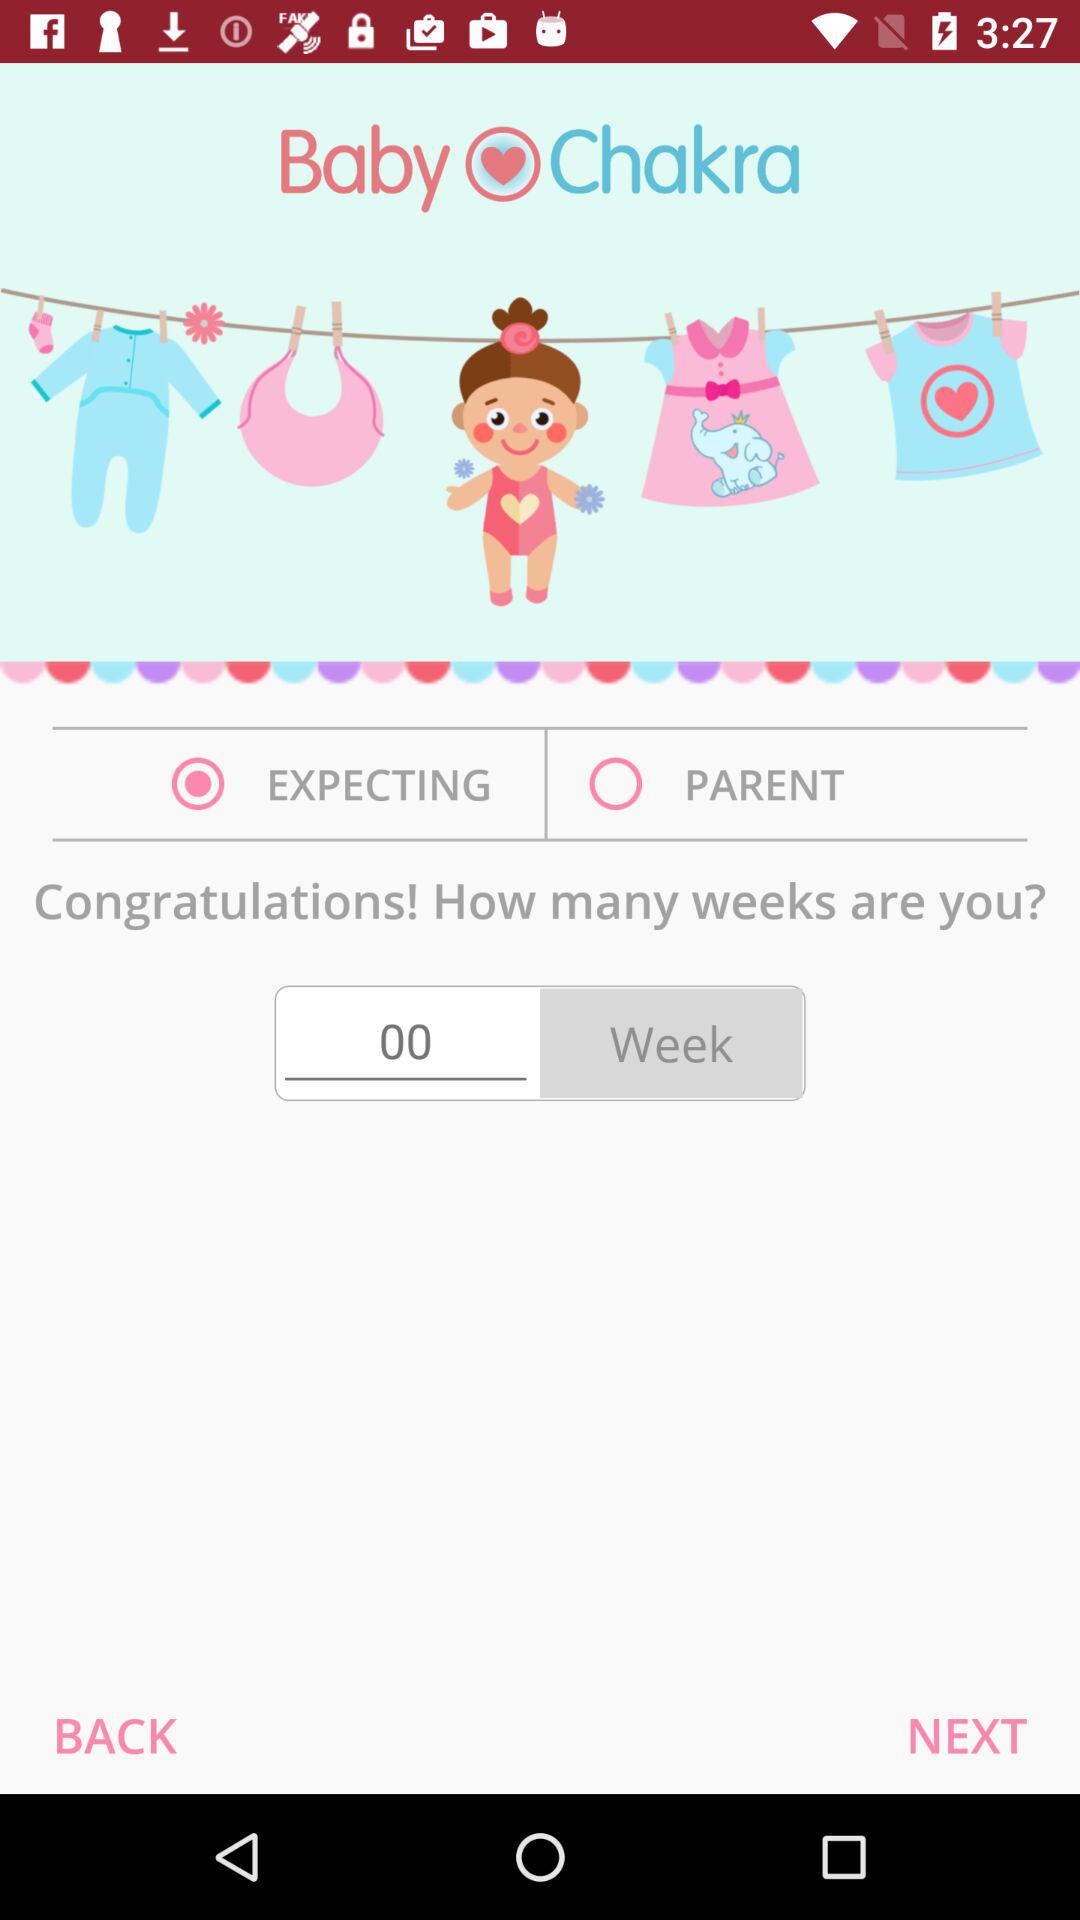  What do you see at coordinates (337, 784) in the screenshot?
I see `press the expecting` at bounding box center [337, 784].